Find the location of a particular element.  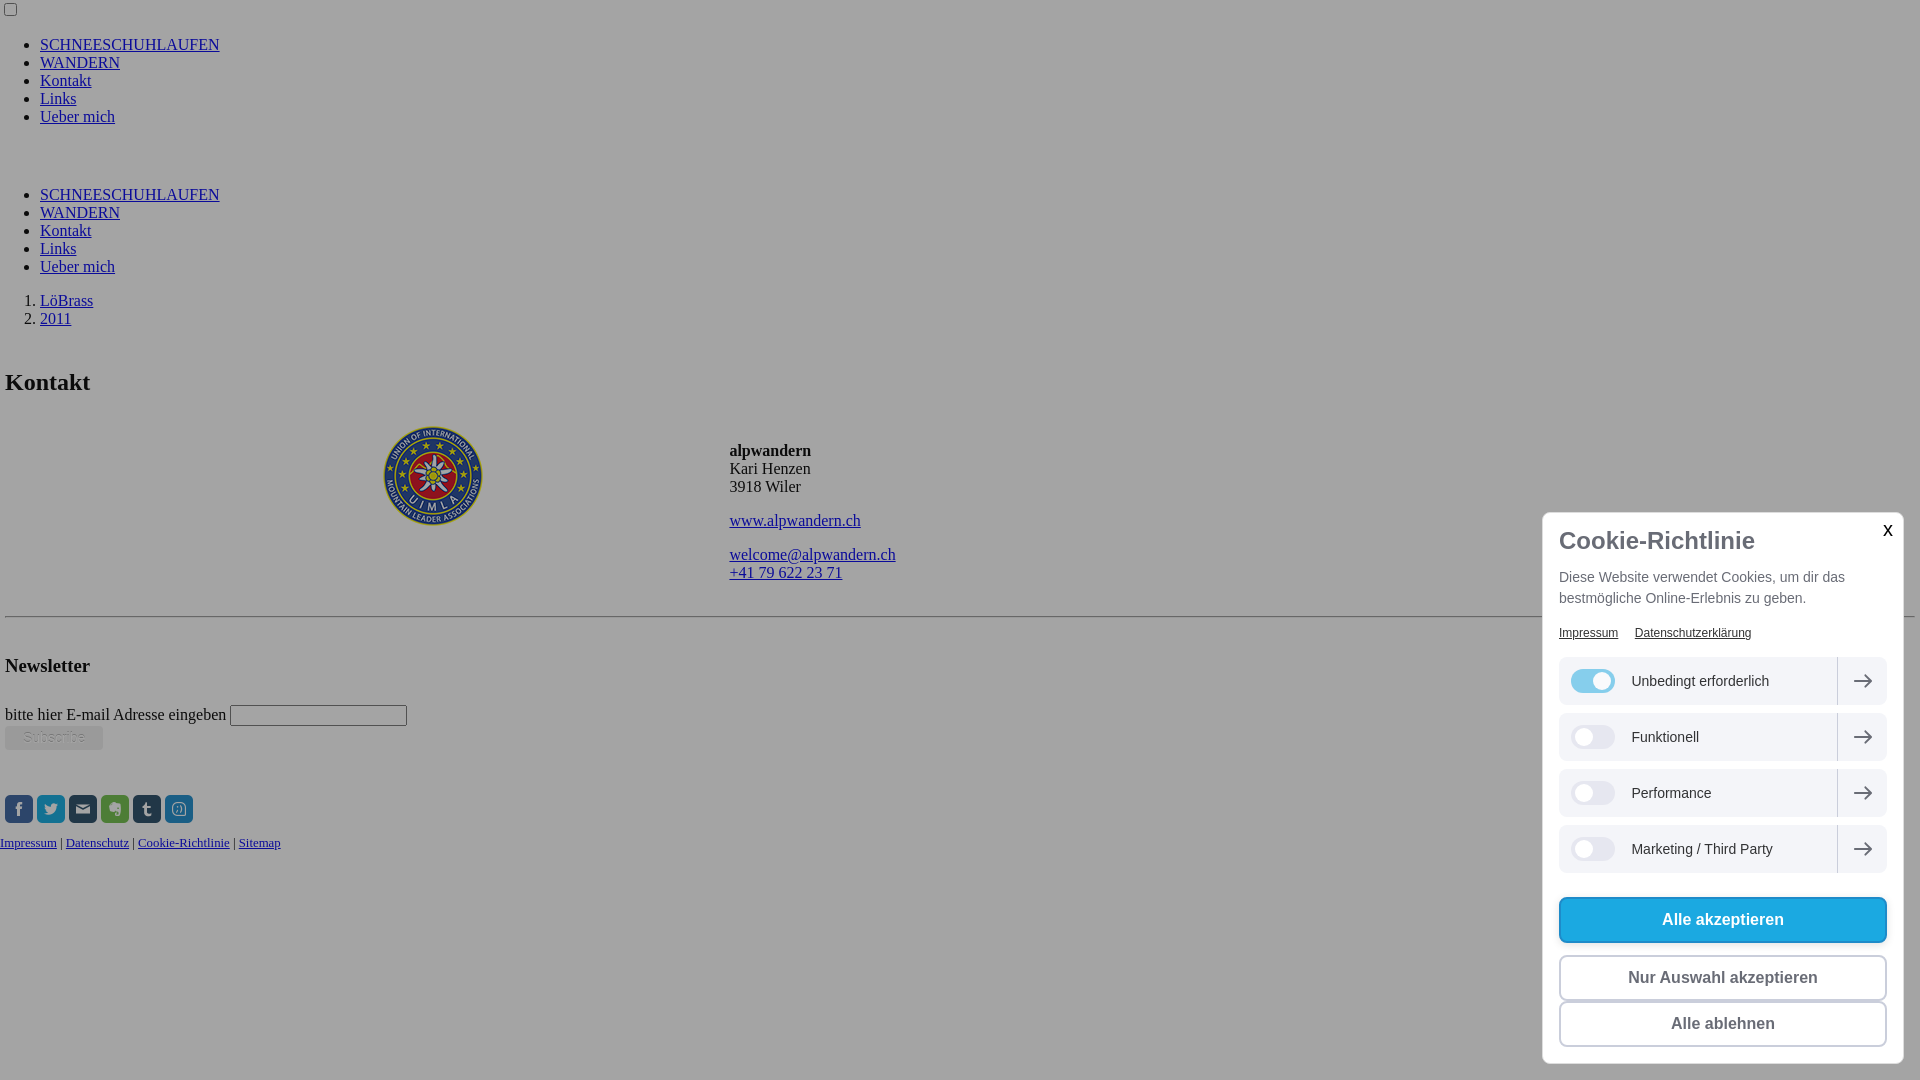

Subscribe is located at coordinates (54, 738).